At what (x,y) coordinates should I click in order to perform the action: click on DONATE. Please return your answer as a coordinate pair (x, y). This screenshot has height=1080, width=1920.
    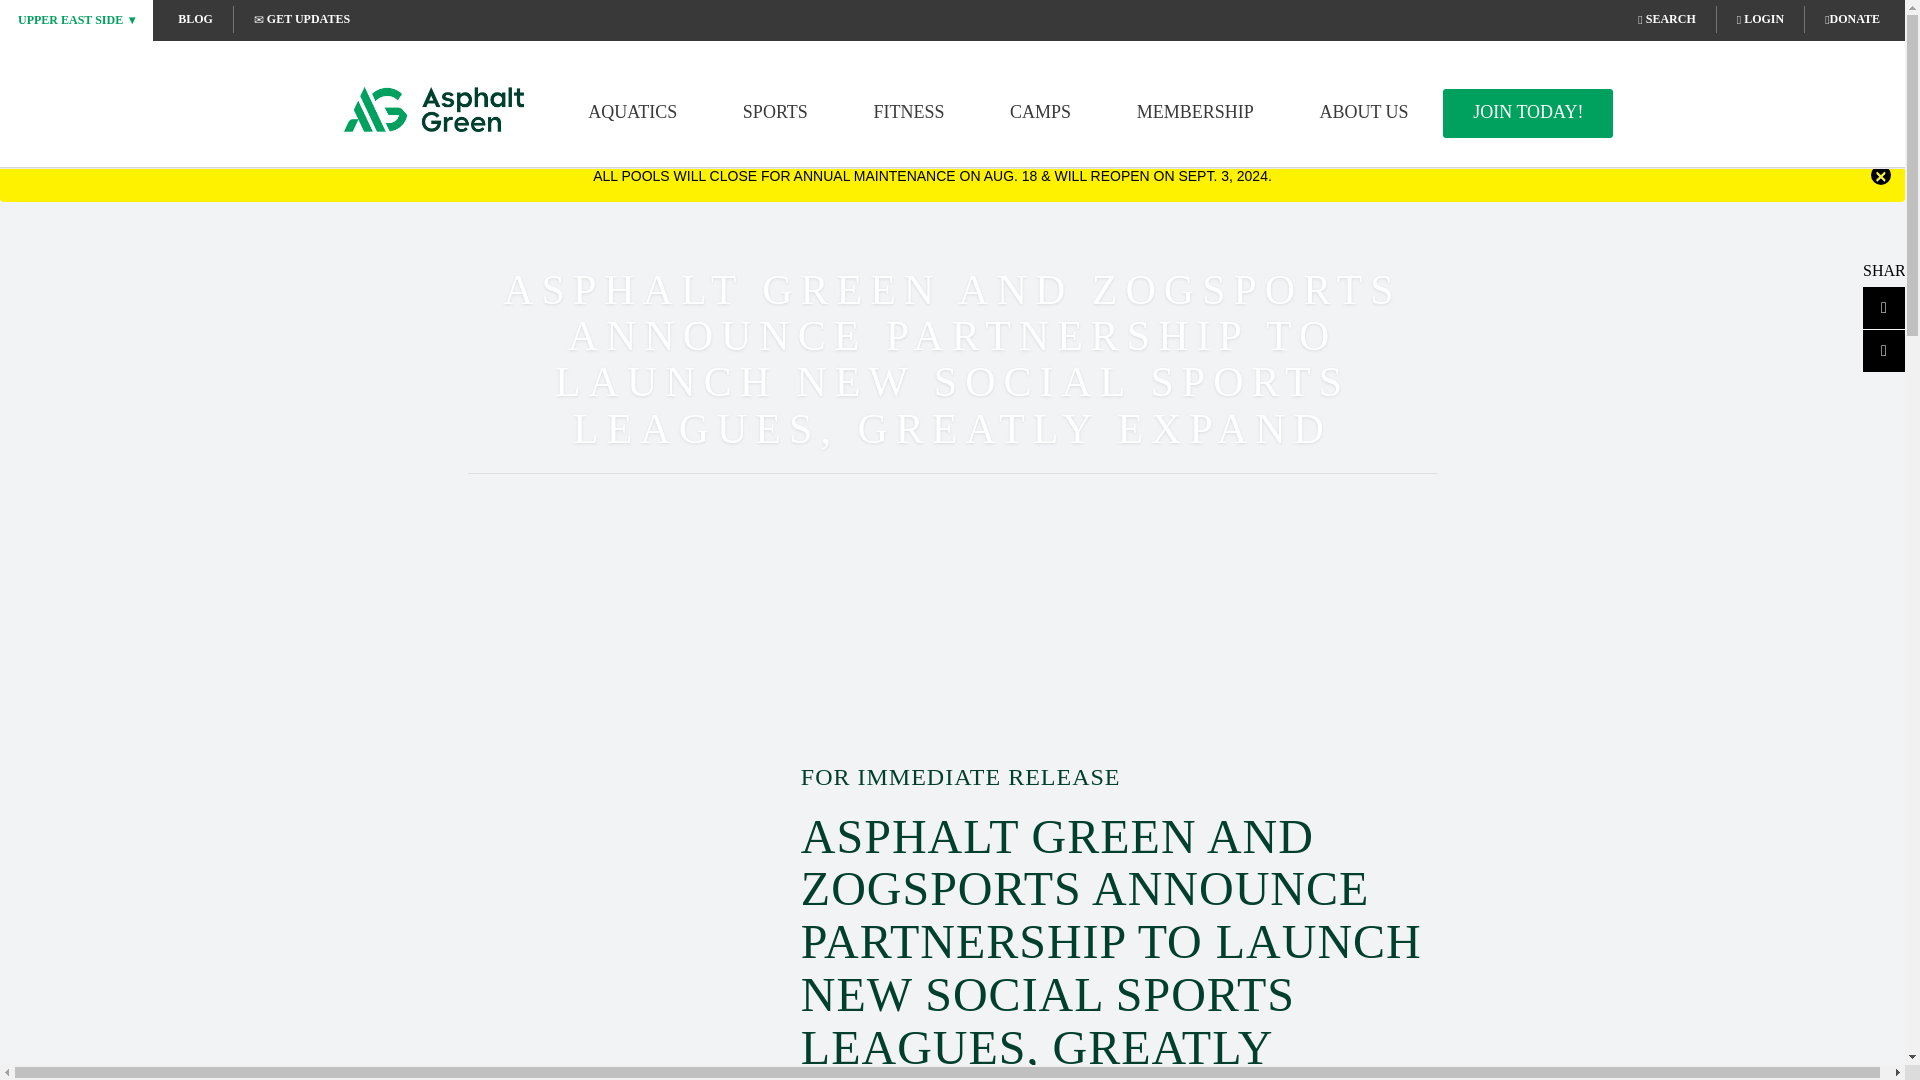
    Looking at the image, I should click on (1852, 18).